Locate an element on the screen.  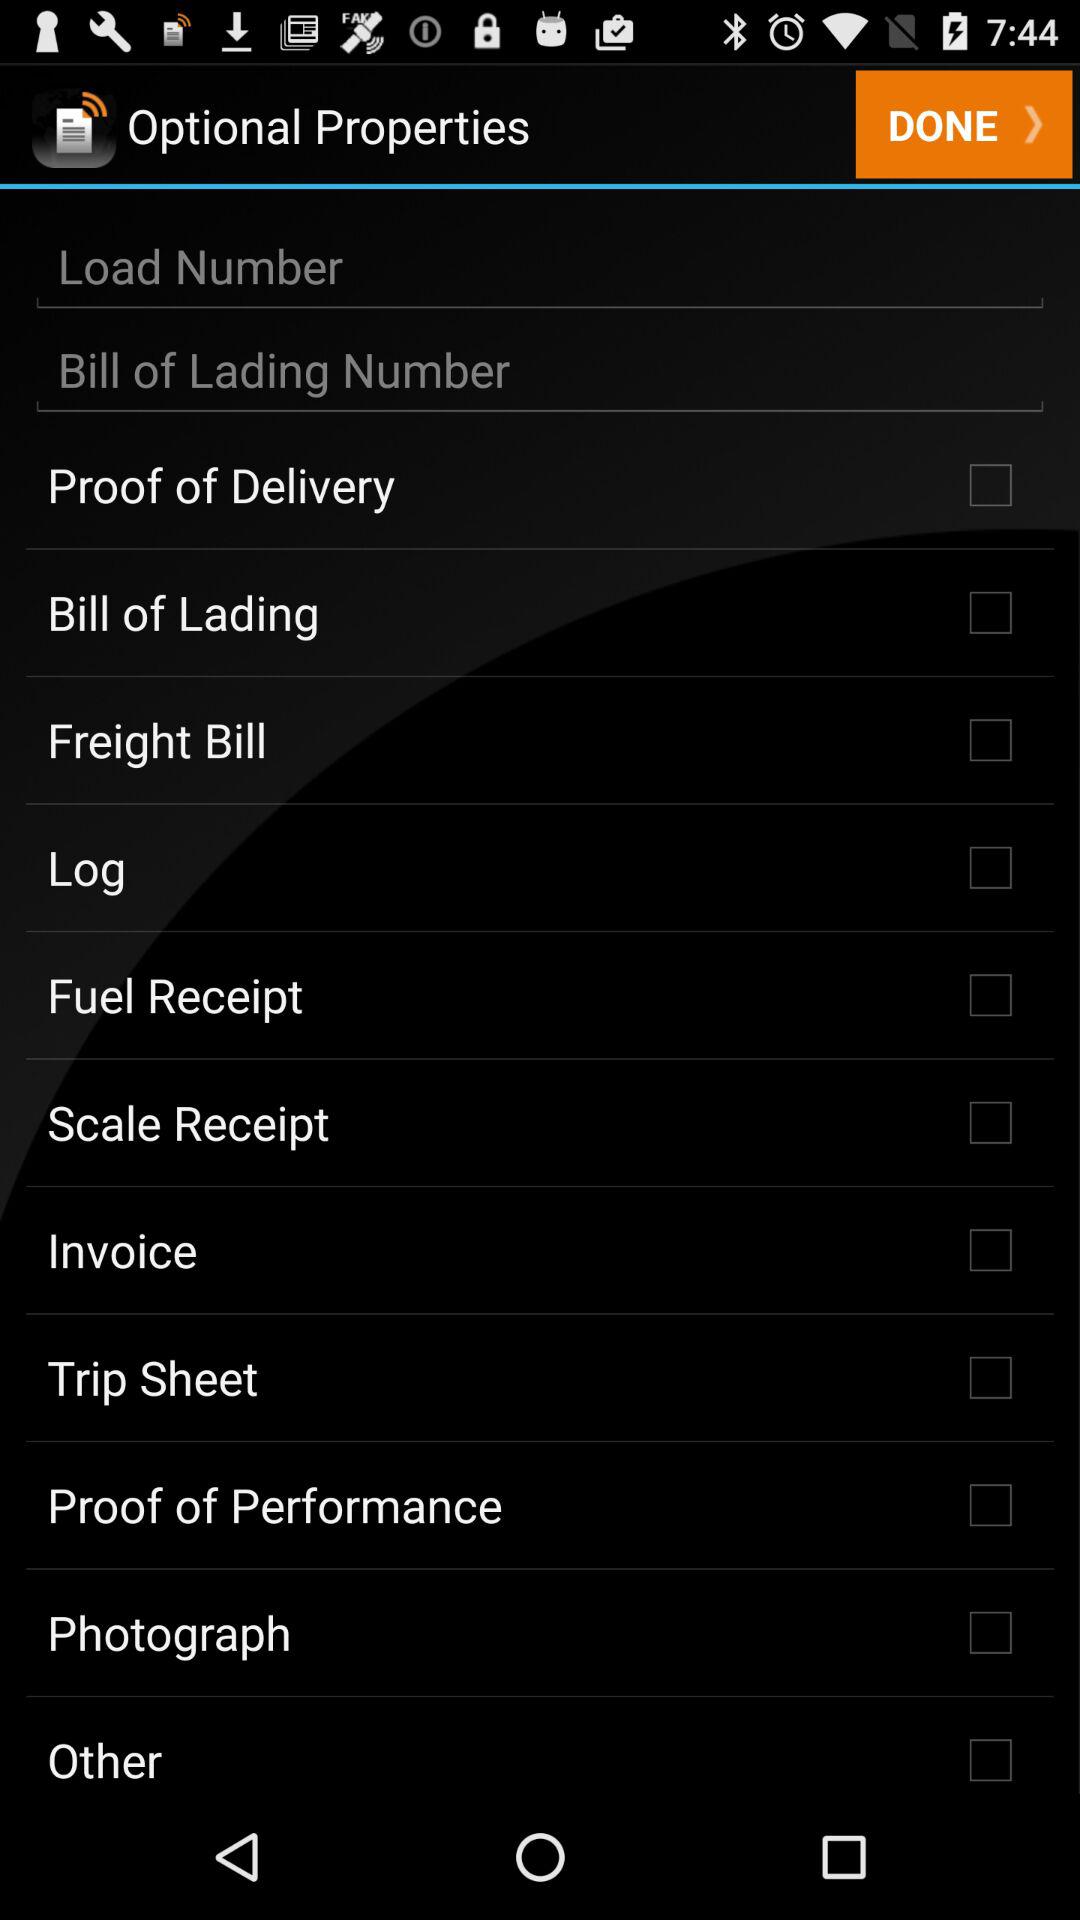
scroll to log item is located at coordinates (540, 867).